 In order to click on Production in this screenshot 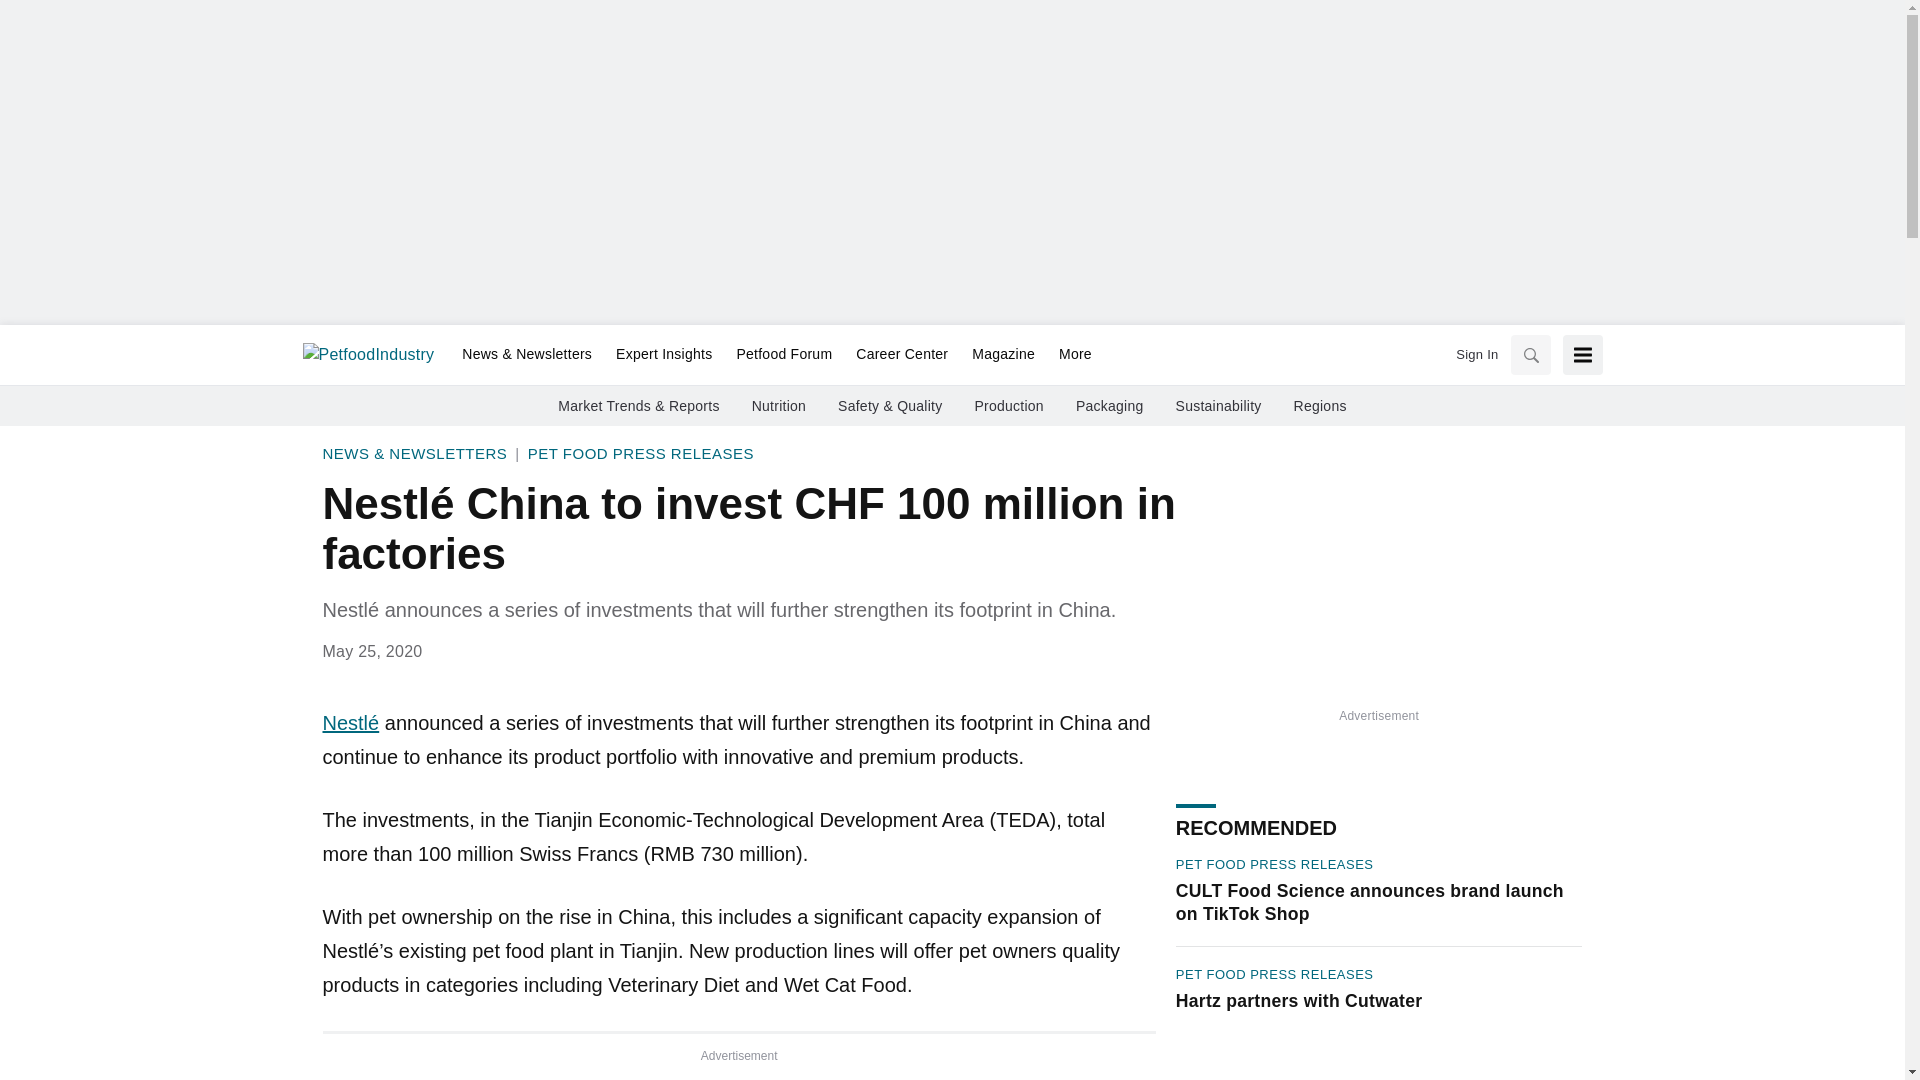, I will do `click(1008, 406)`.